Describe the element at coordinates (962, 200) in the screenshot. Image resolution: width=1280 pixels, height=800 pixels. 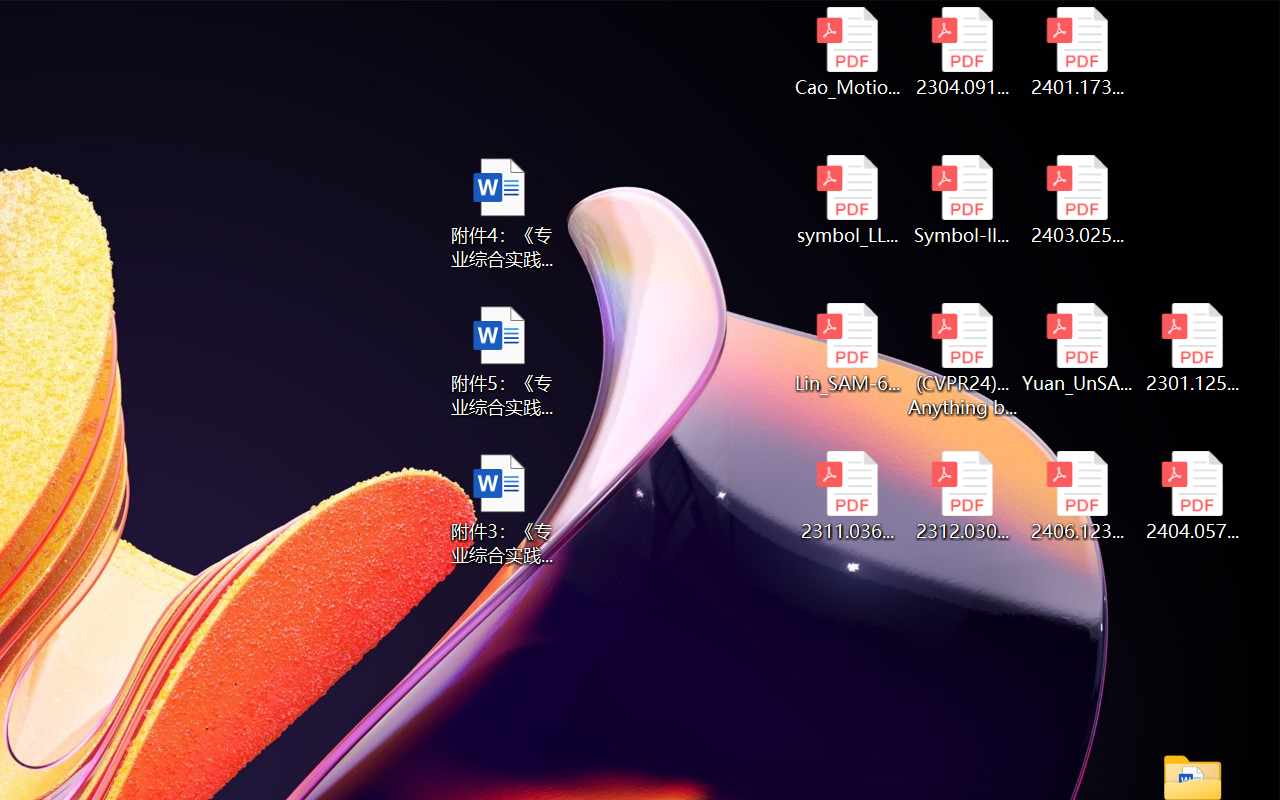
I see `Symbol-llm-v2.pdf` at that location.